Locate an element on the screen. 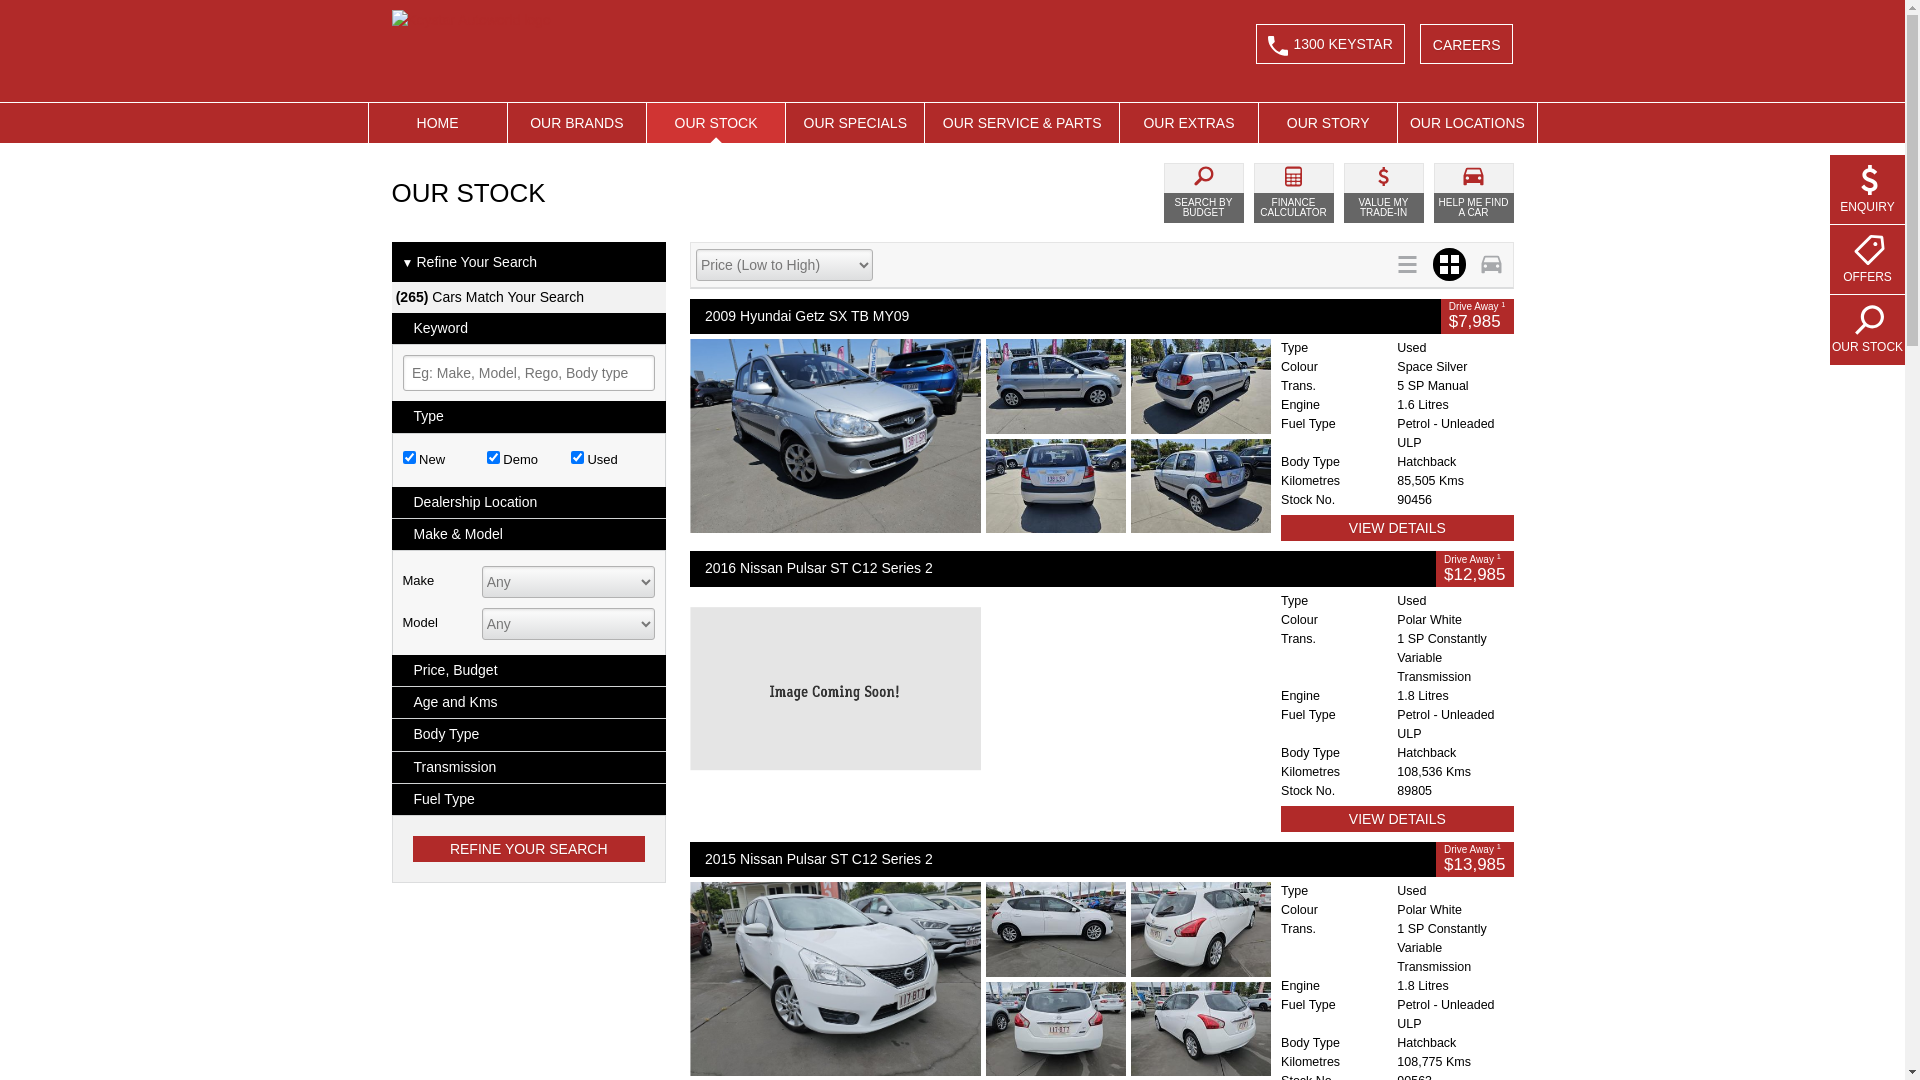 This screenshot has height=1080, width=1920. 2009 Hyundai Getz SX TB MY09 Space Silver is located at coordinates (980, 436).